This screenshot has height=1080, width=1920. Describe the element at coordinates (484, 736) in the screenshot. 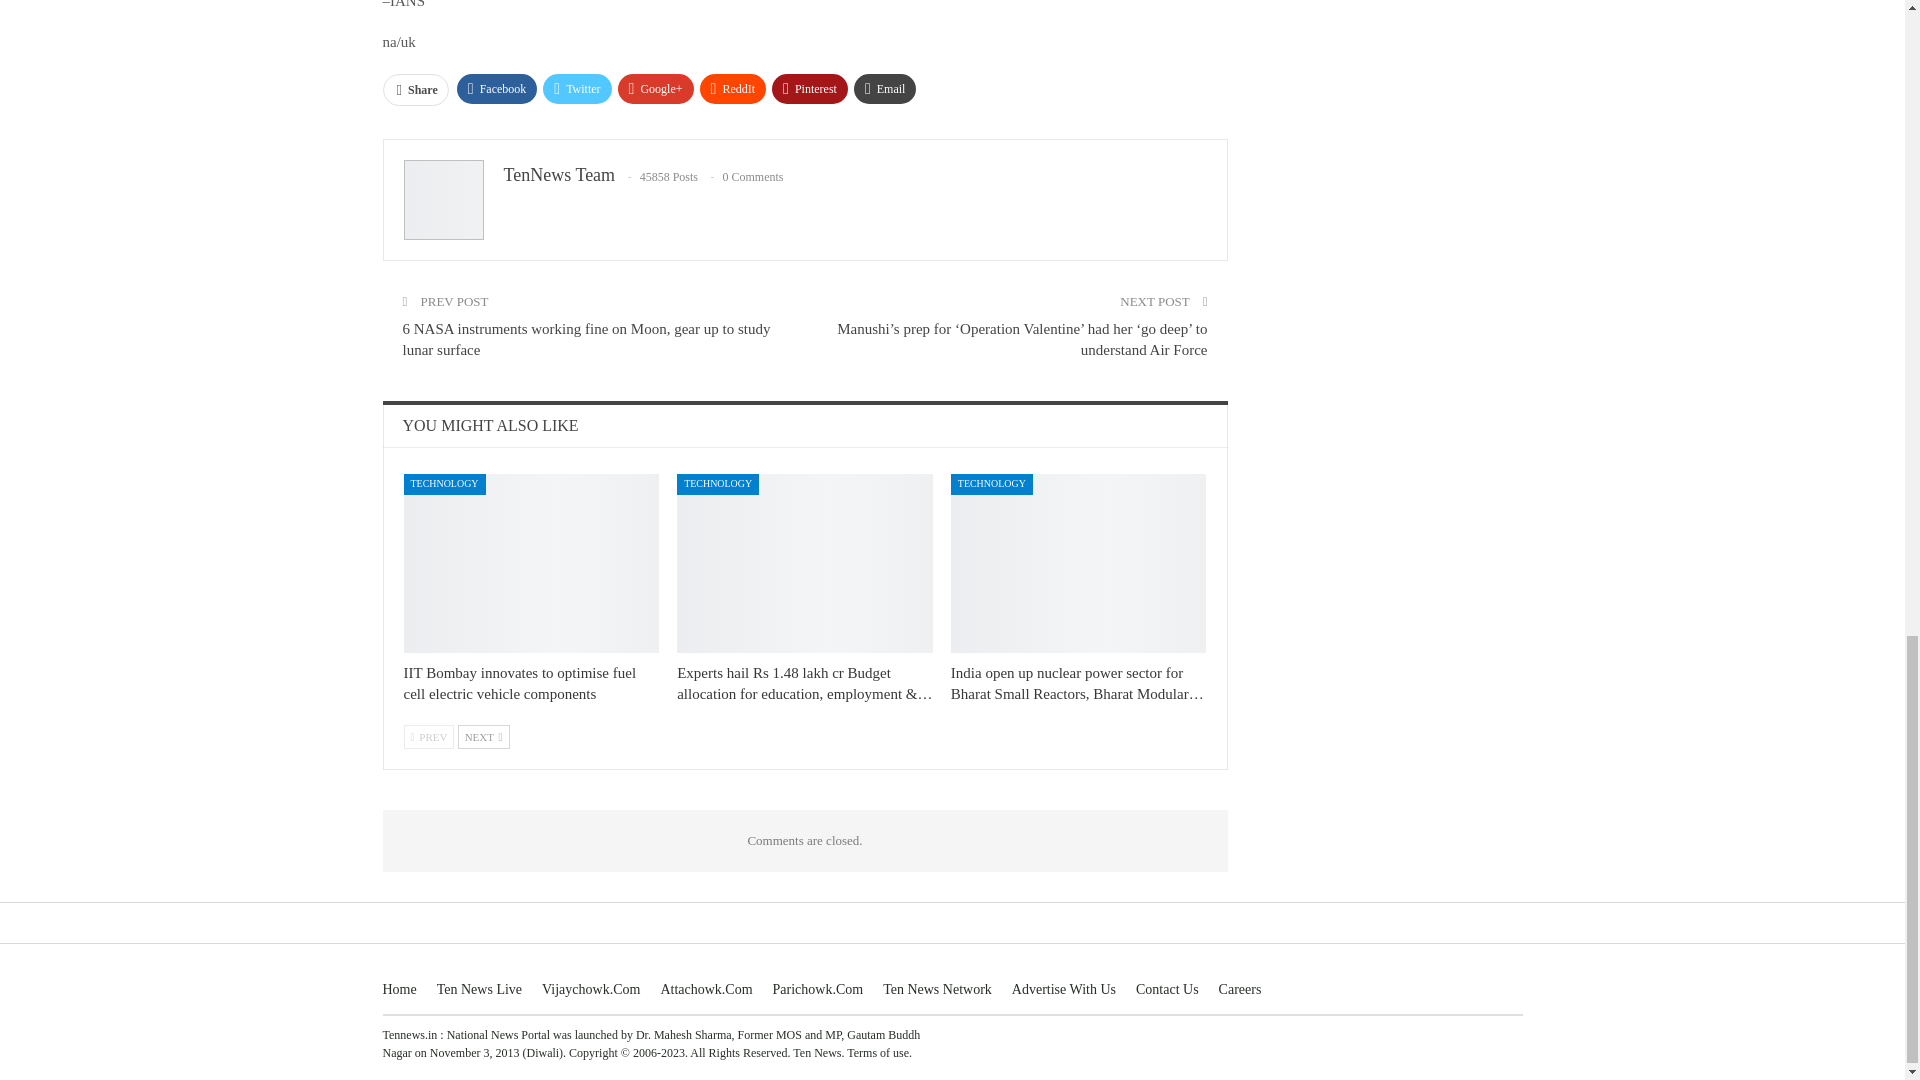

I see `Next` at that location.